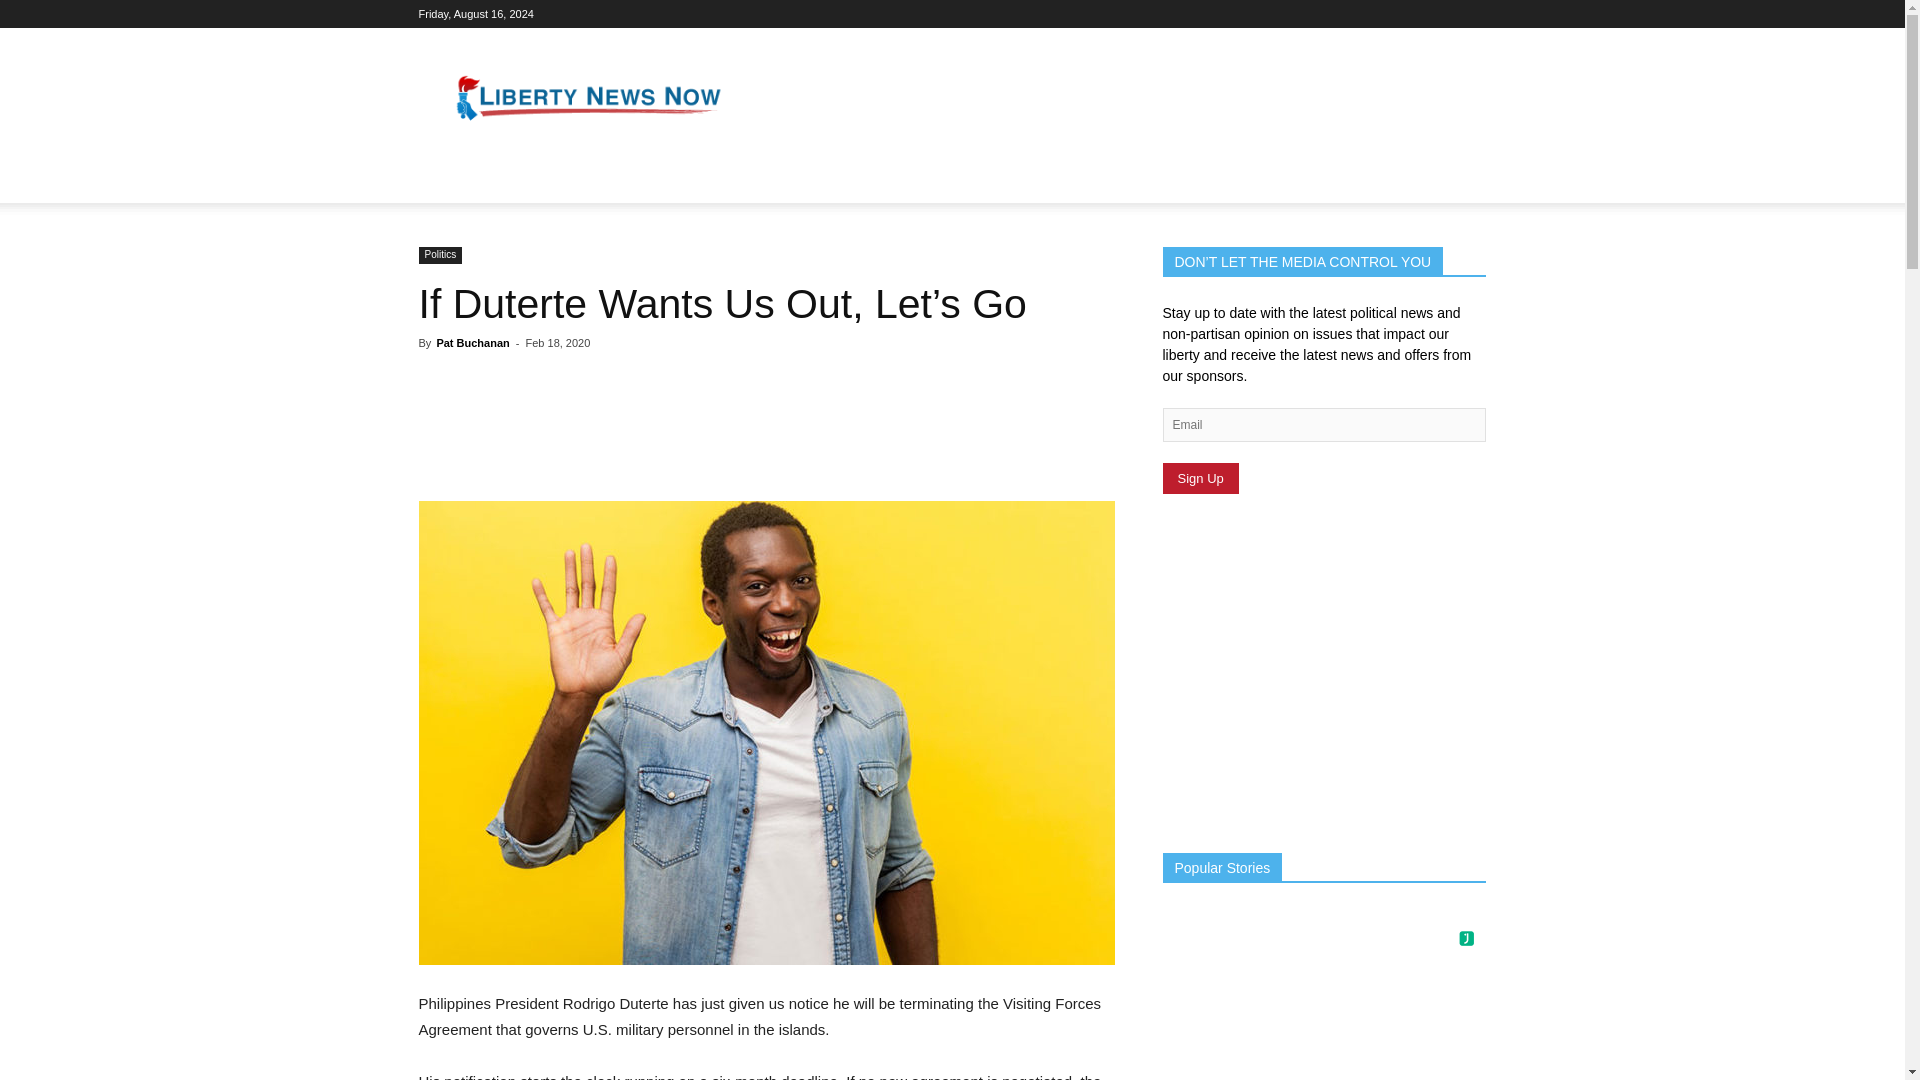  Describe the element at coordinates (557, 179) in the screenshot. I see `CULTURE` at that location.